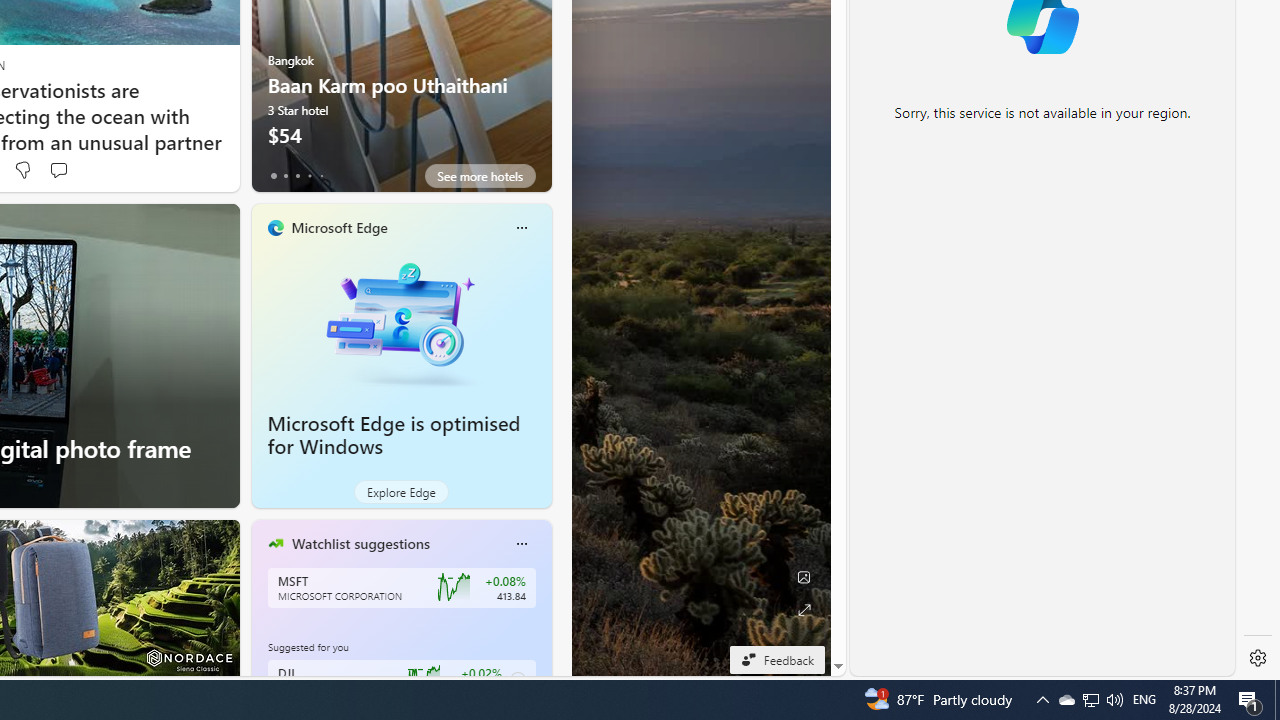 This screenshot has width=1280, height=720. I want to click on Settings, so click(1258, 658).